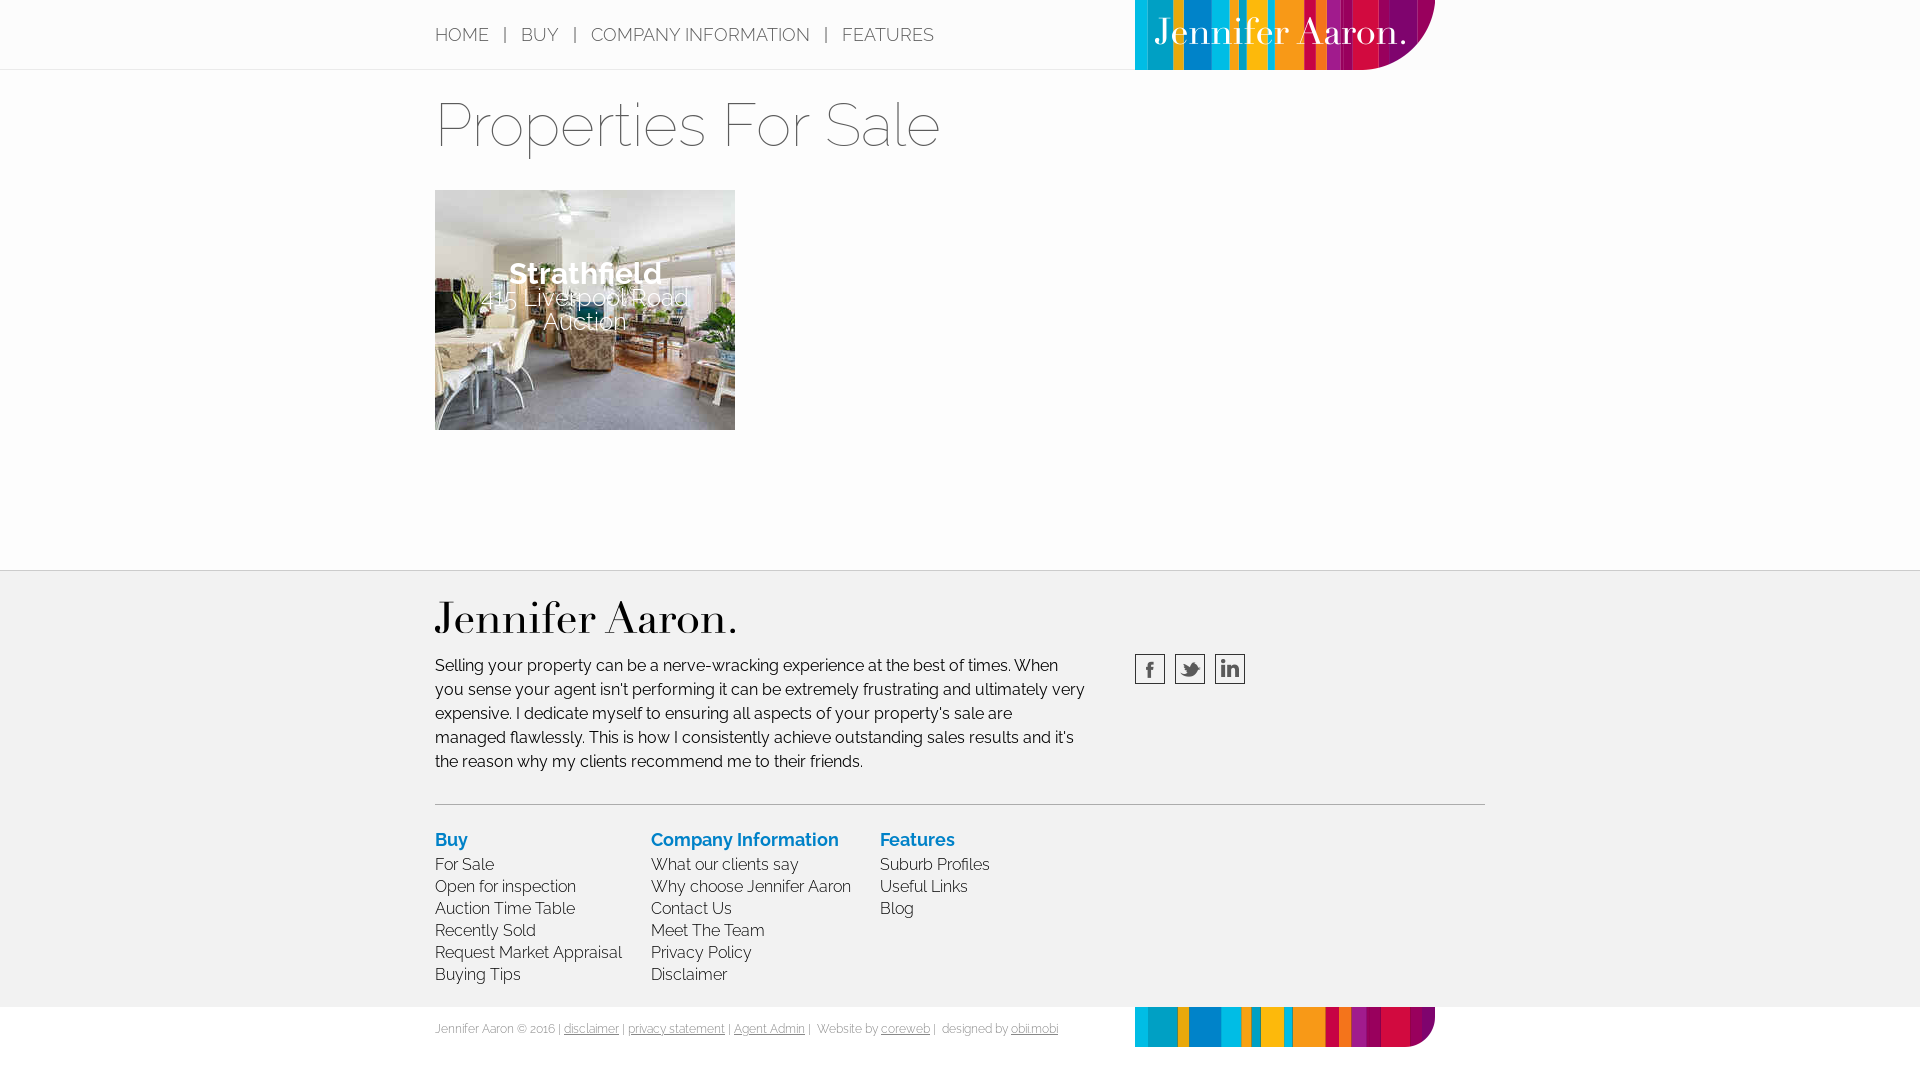  Describe the element at coordinates (462, 35) in the screenshot. I see `HOME` at that location.